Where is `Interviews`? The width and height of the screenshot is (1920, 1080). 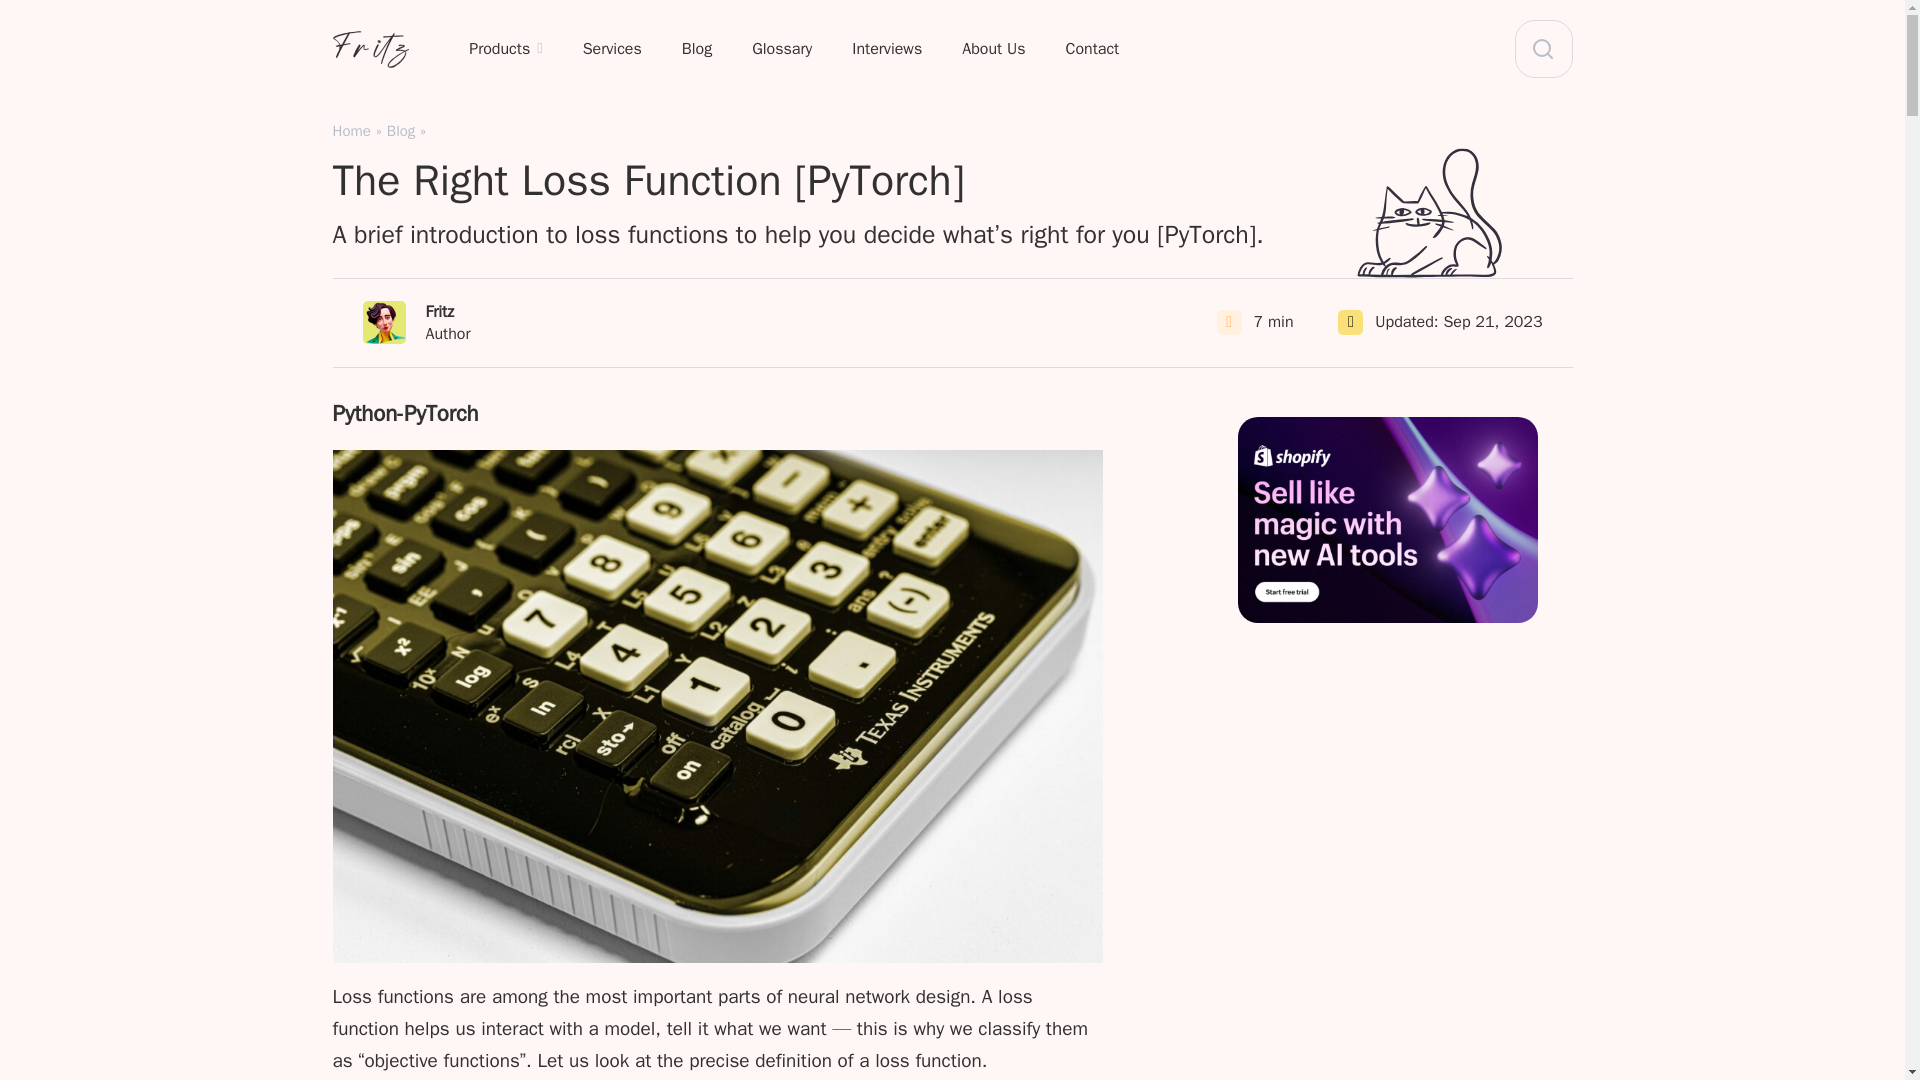
Interviews is located at coordinates (886, 50).